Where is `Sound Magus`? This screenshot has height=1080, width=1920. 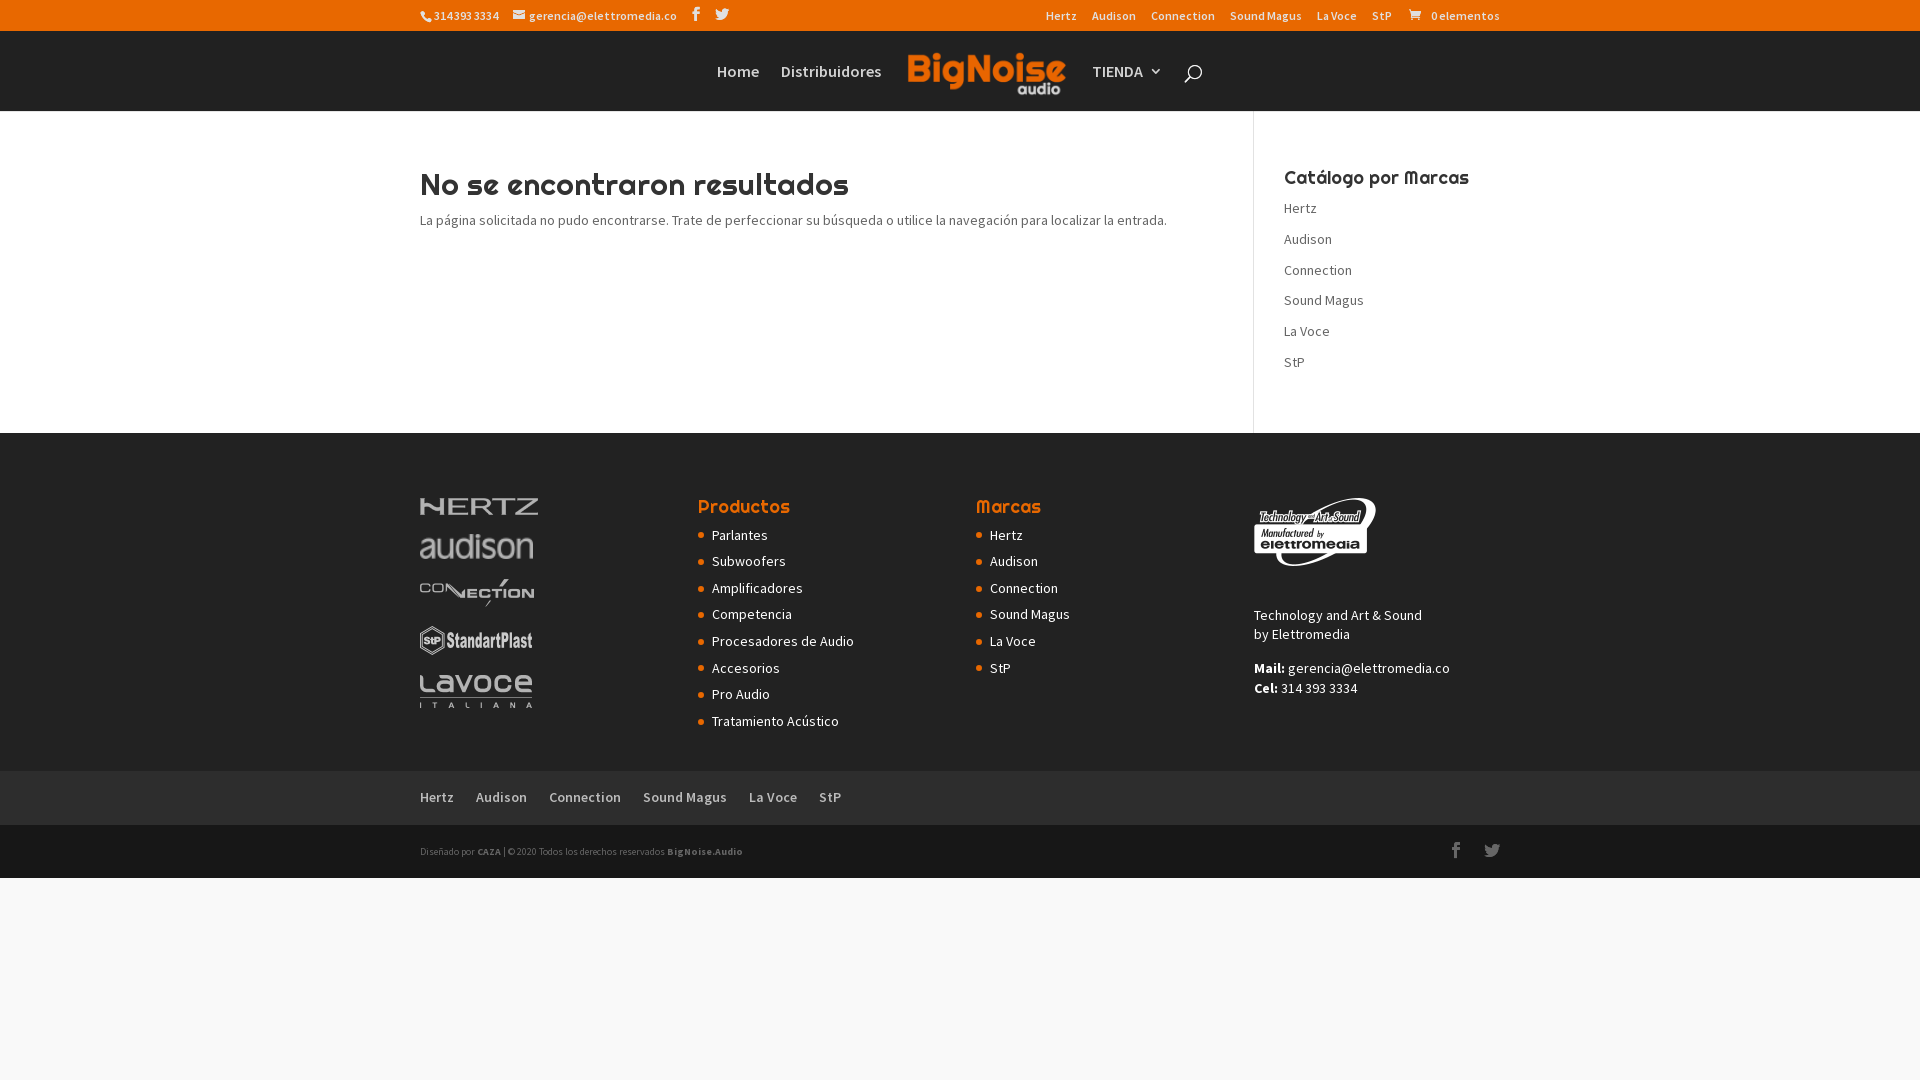 Sound Magus is located at coordinates (685, 797).